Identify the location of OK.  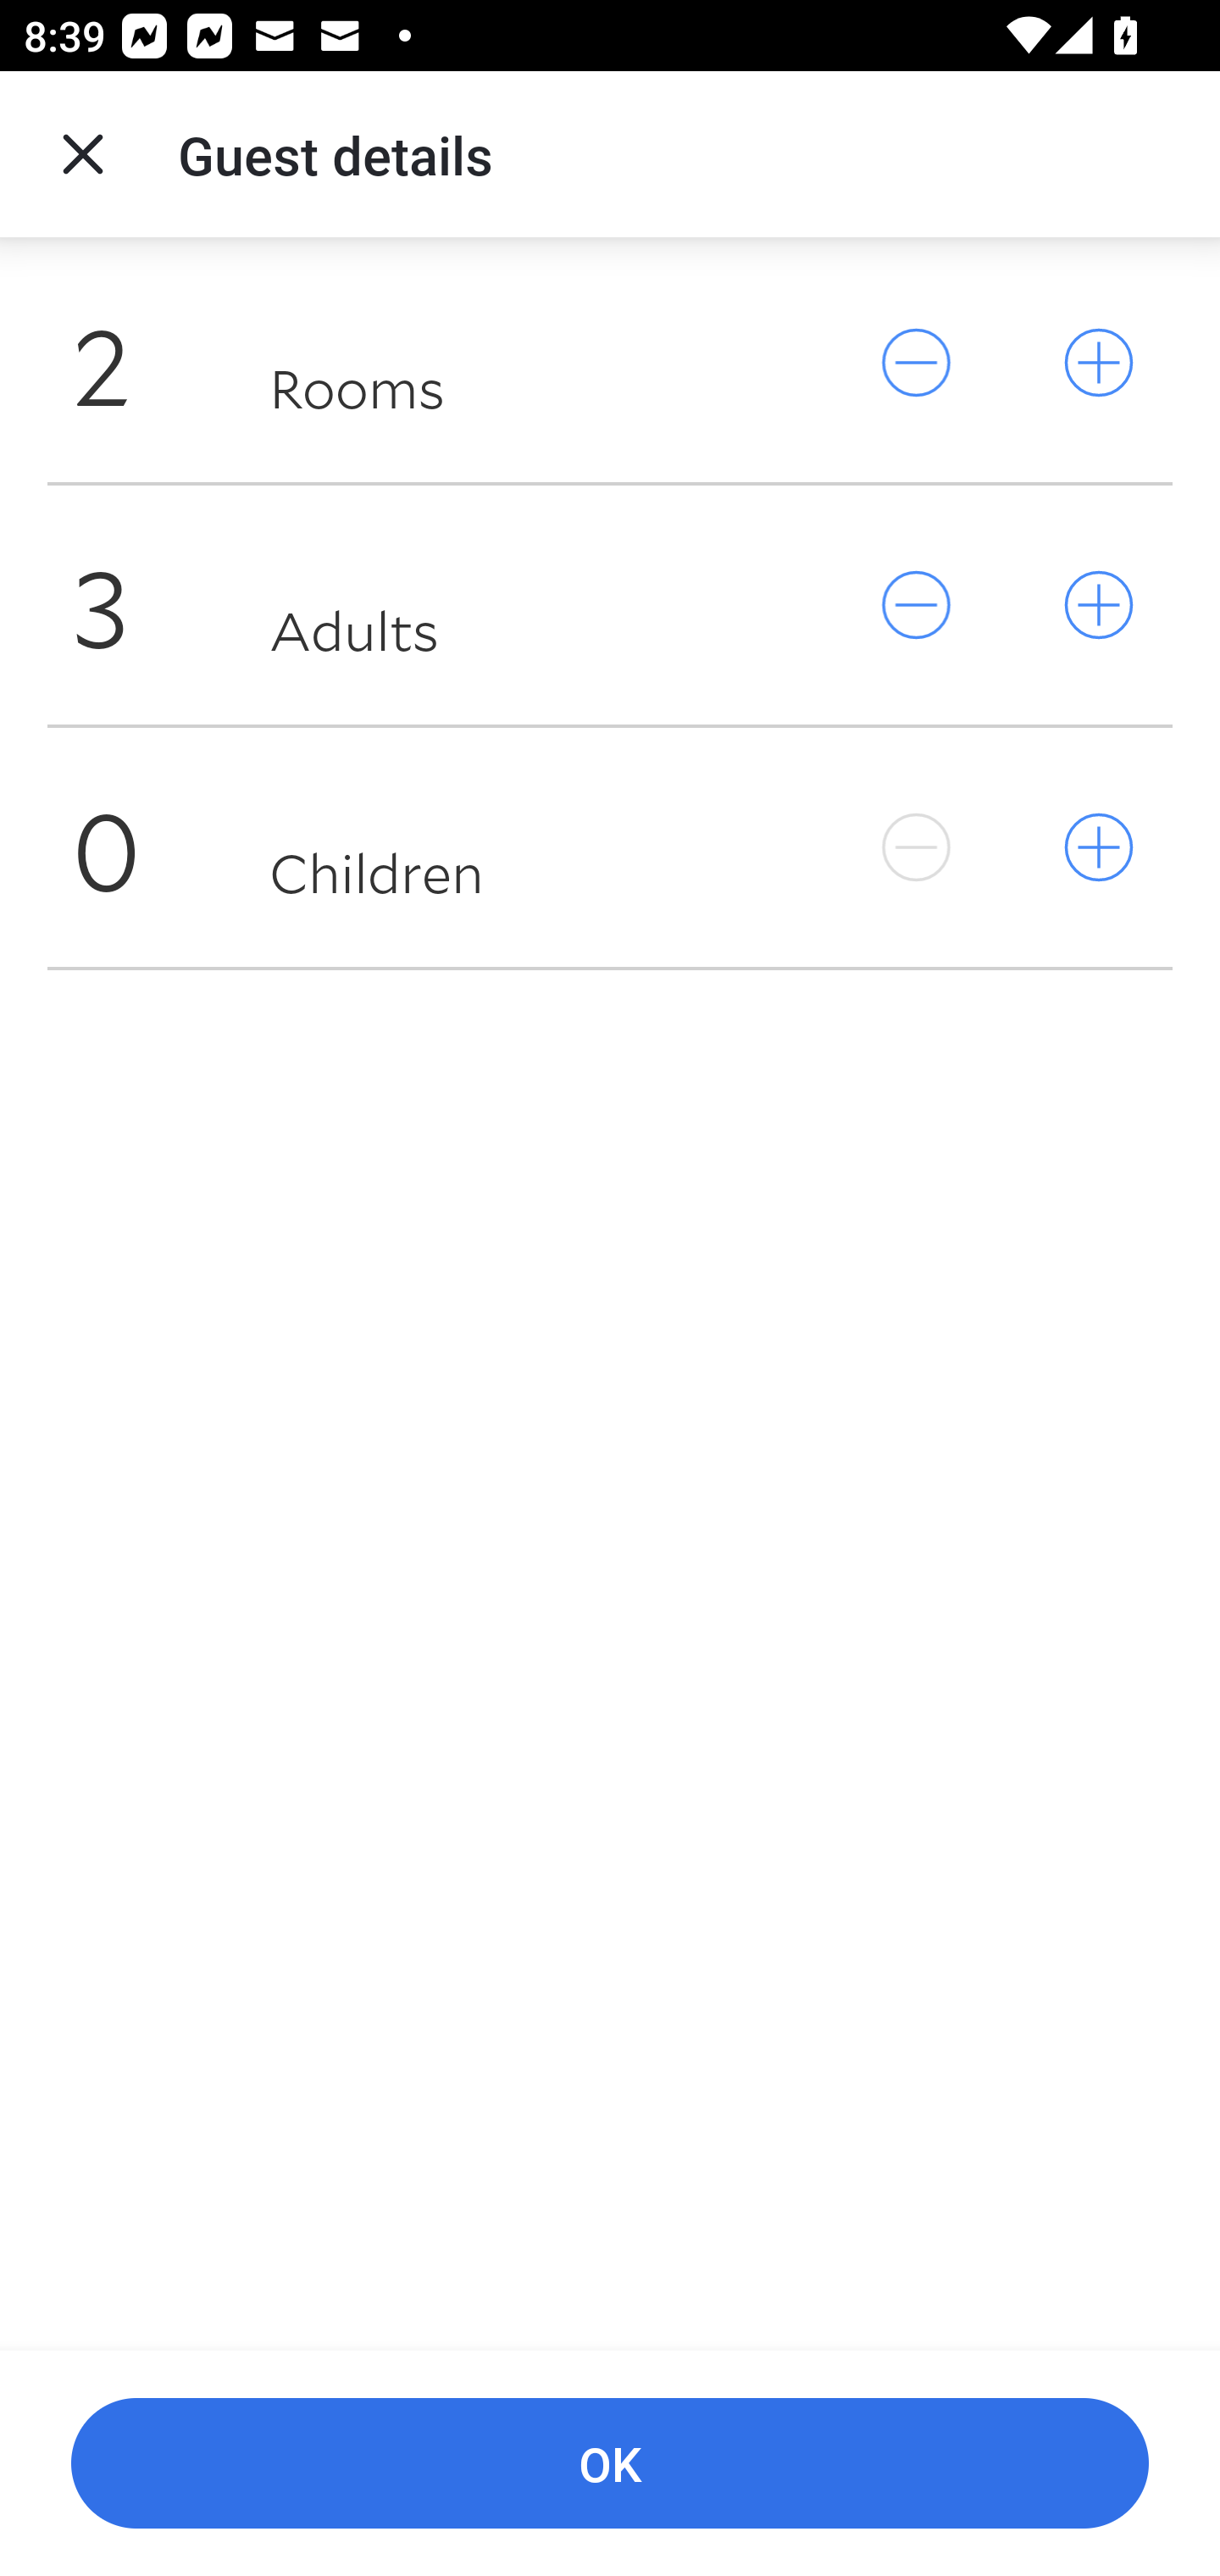
(610, 2464).